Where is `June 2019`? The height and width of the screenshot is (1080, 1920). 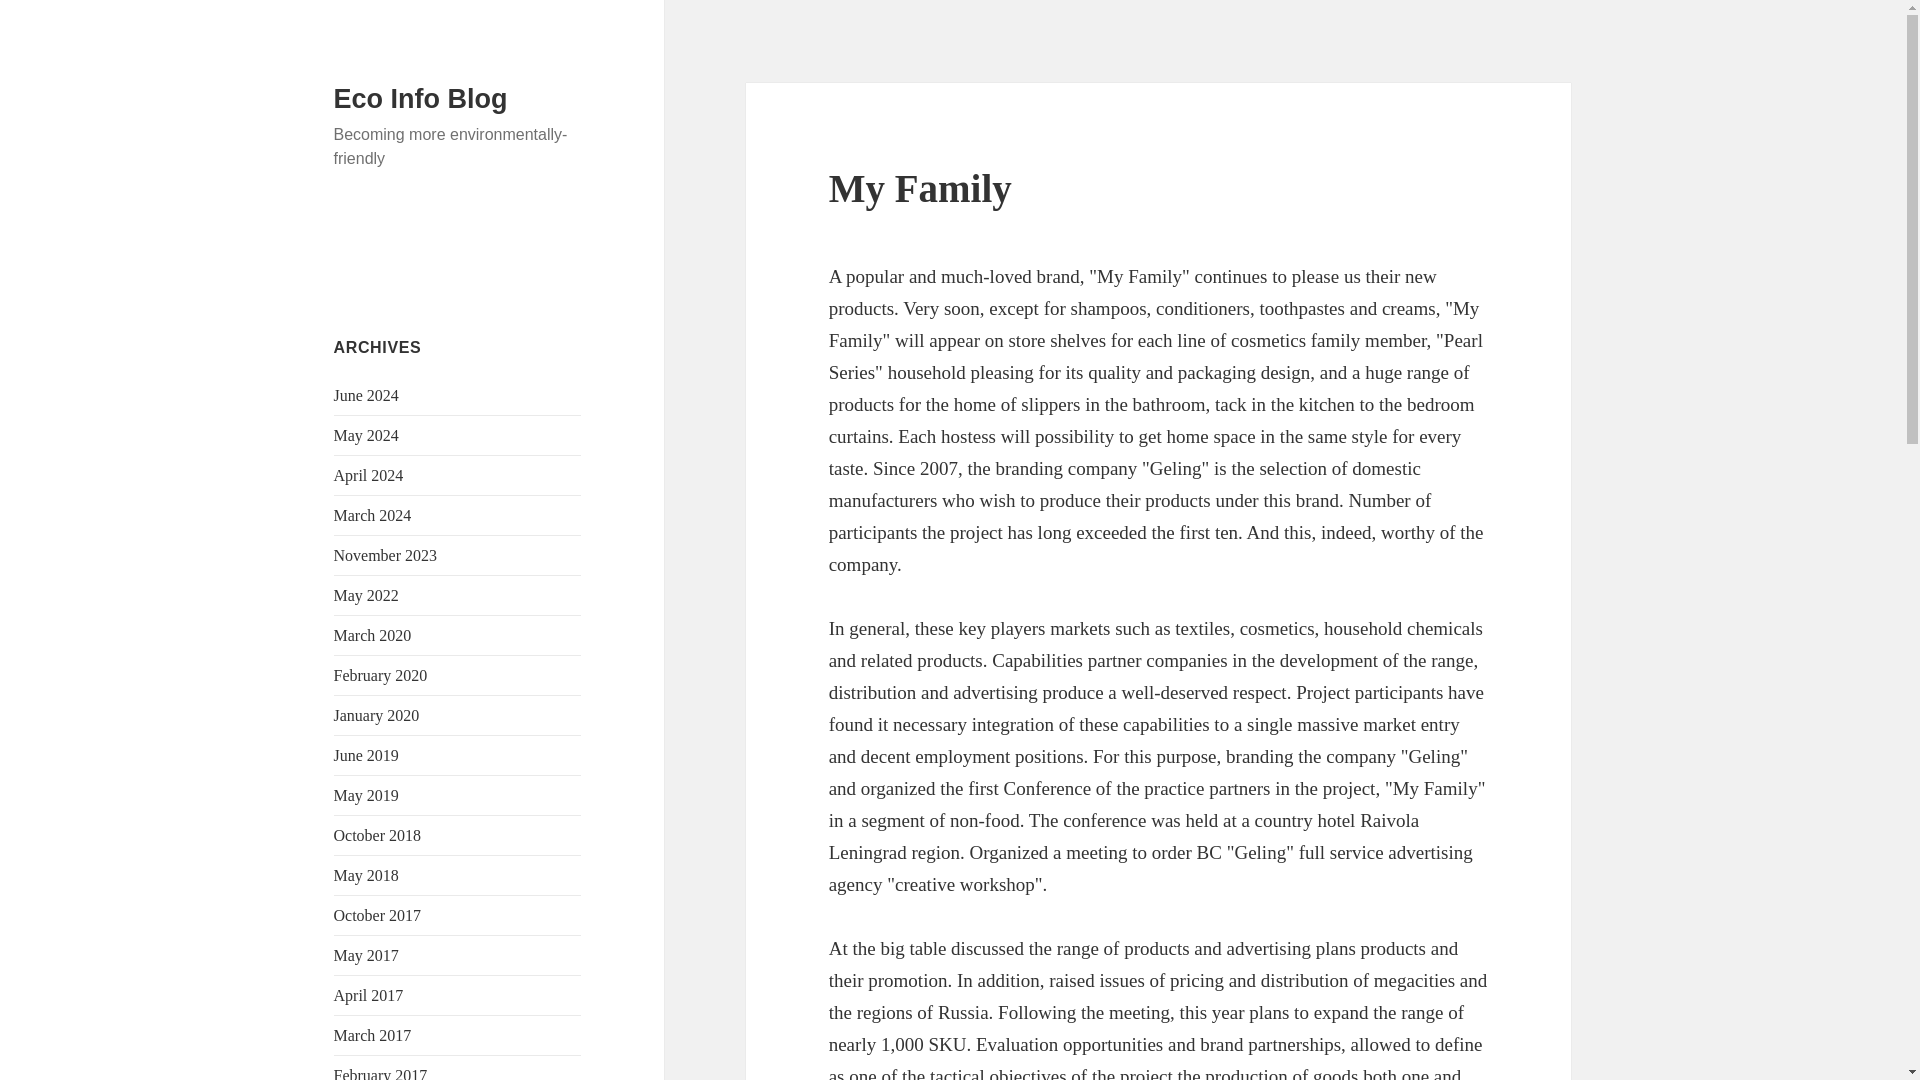 June 2019 is located at coordinates (366, 755).